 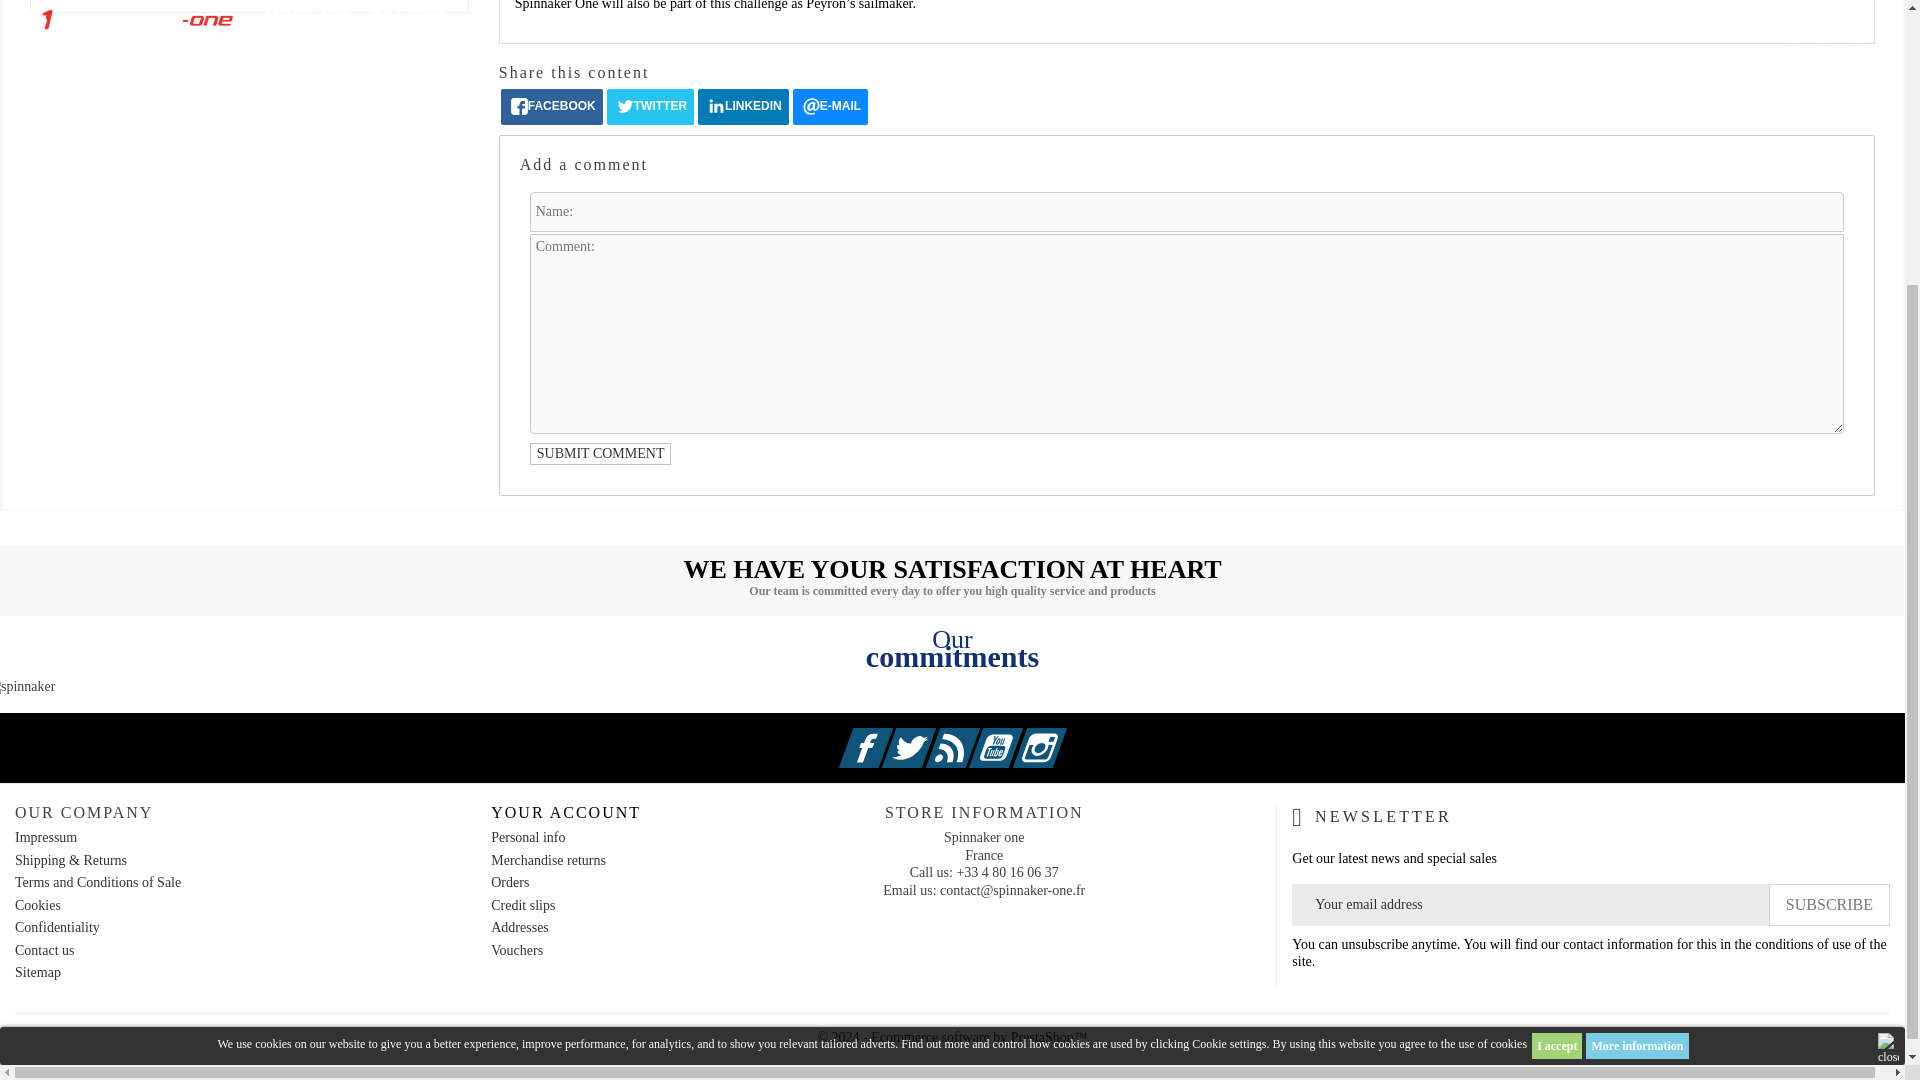 What do you see at coordinates (548, 860) in the screenshot?
I see `Merchandise returns` at bounding box center [548, 860].